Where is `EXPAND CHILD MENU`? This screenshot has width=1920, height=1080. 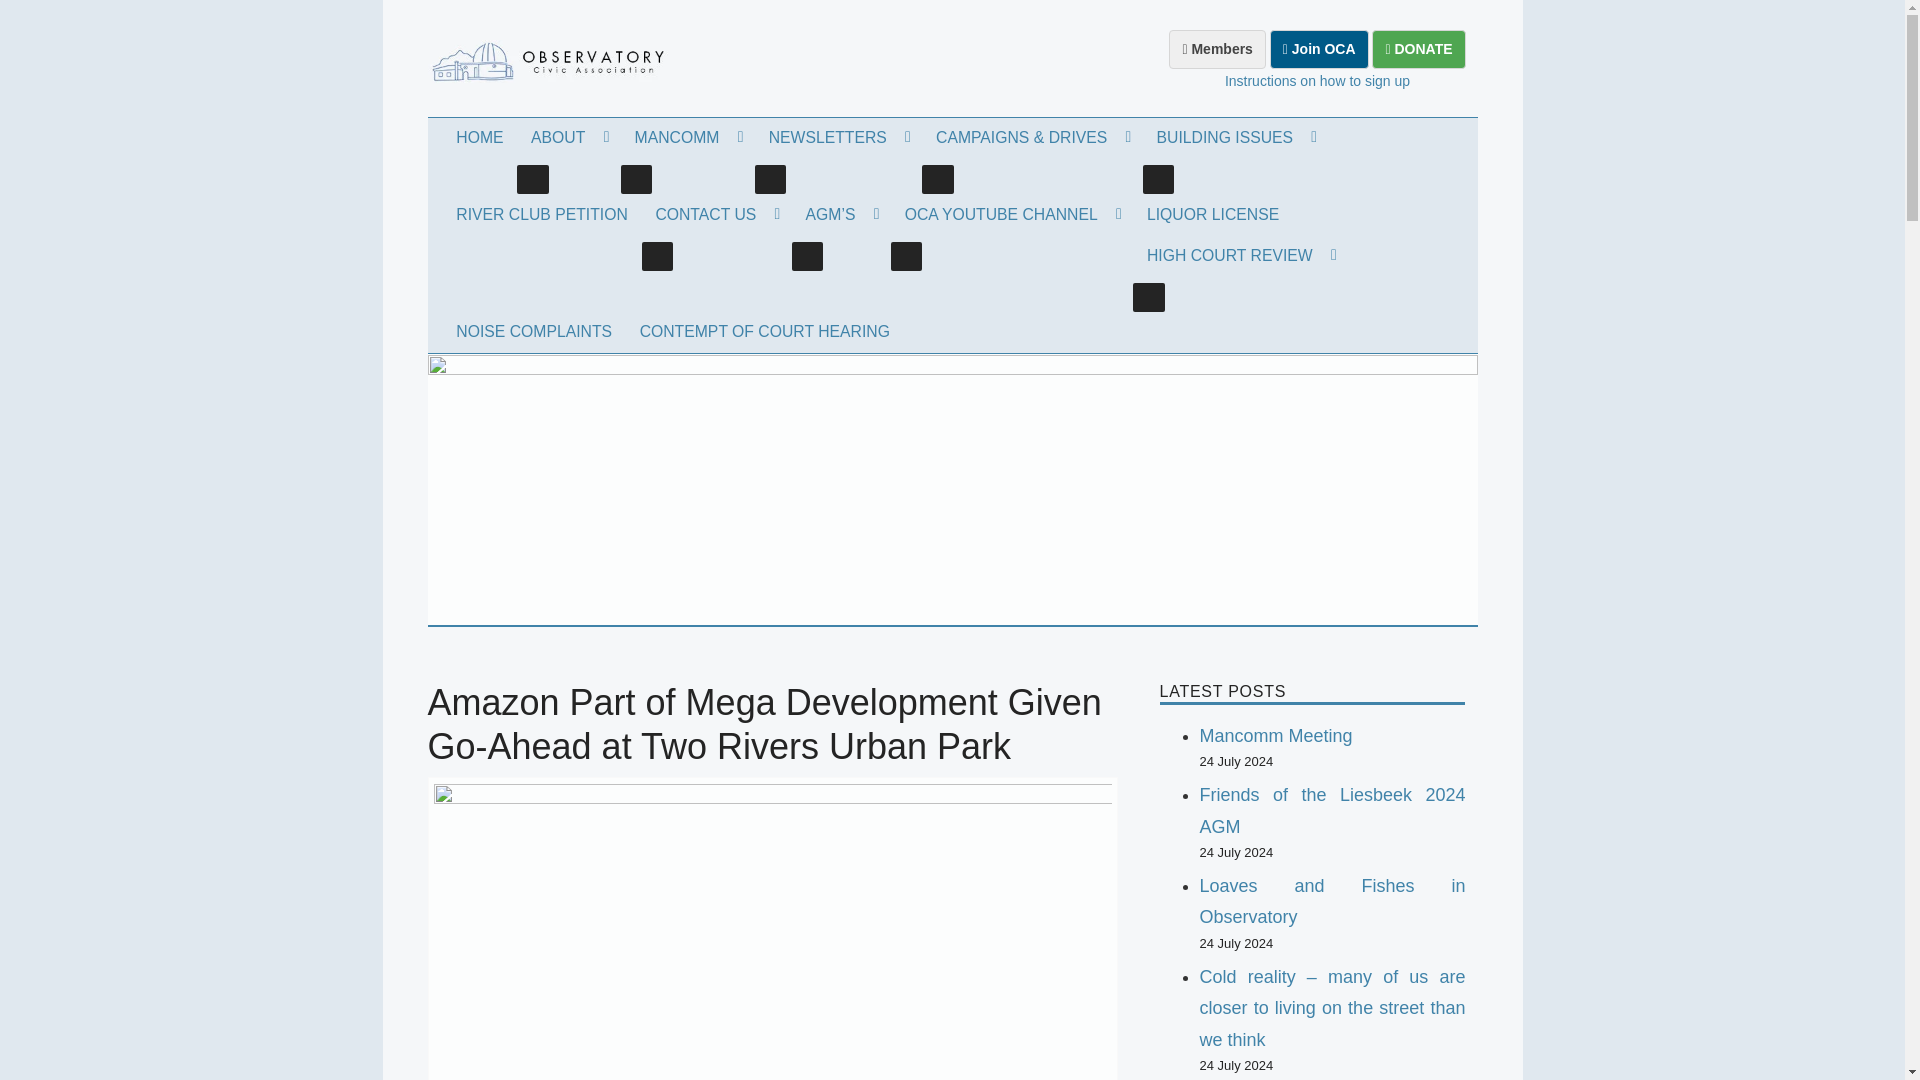
EXPAND CHILD MENU is located at coordinates (770, 180).